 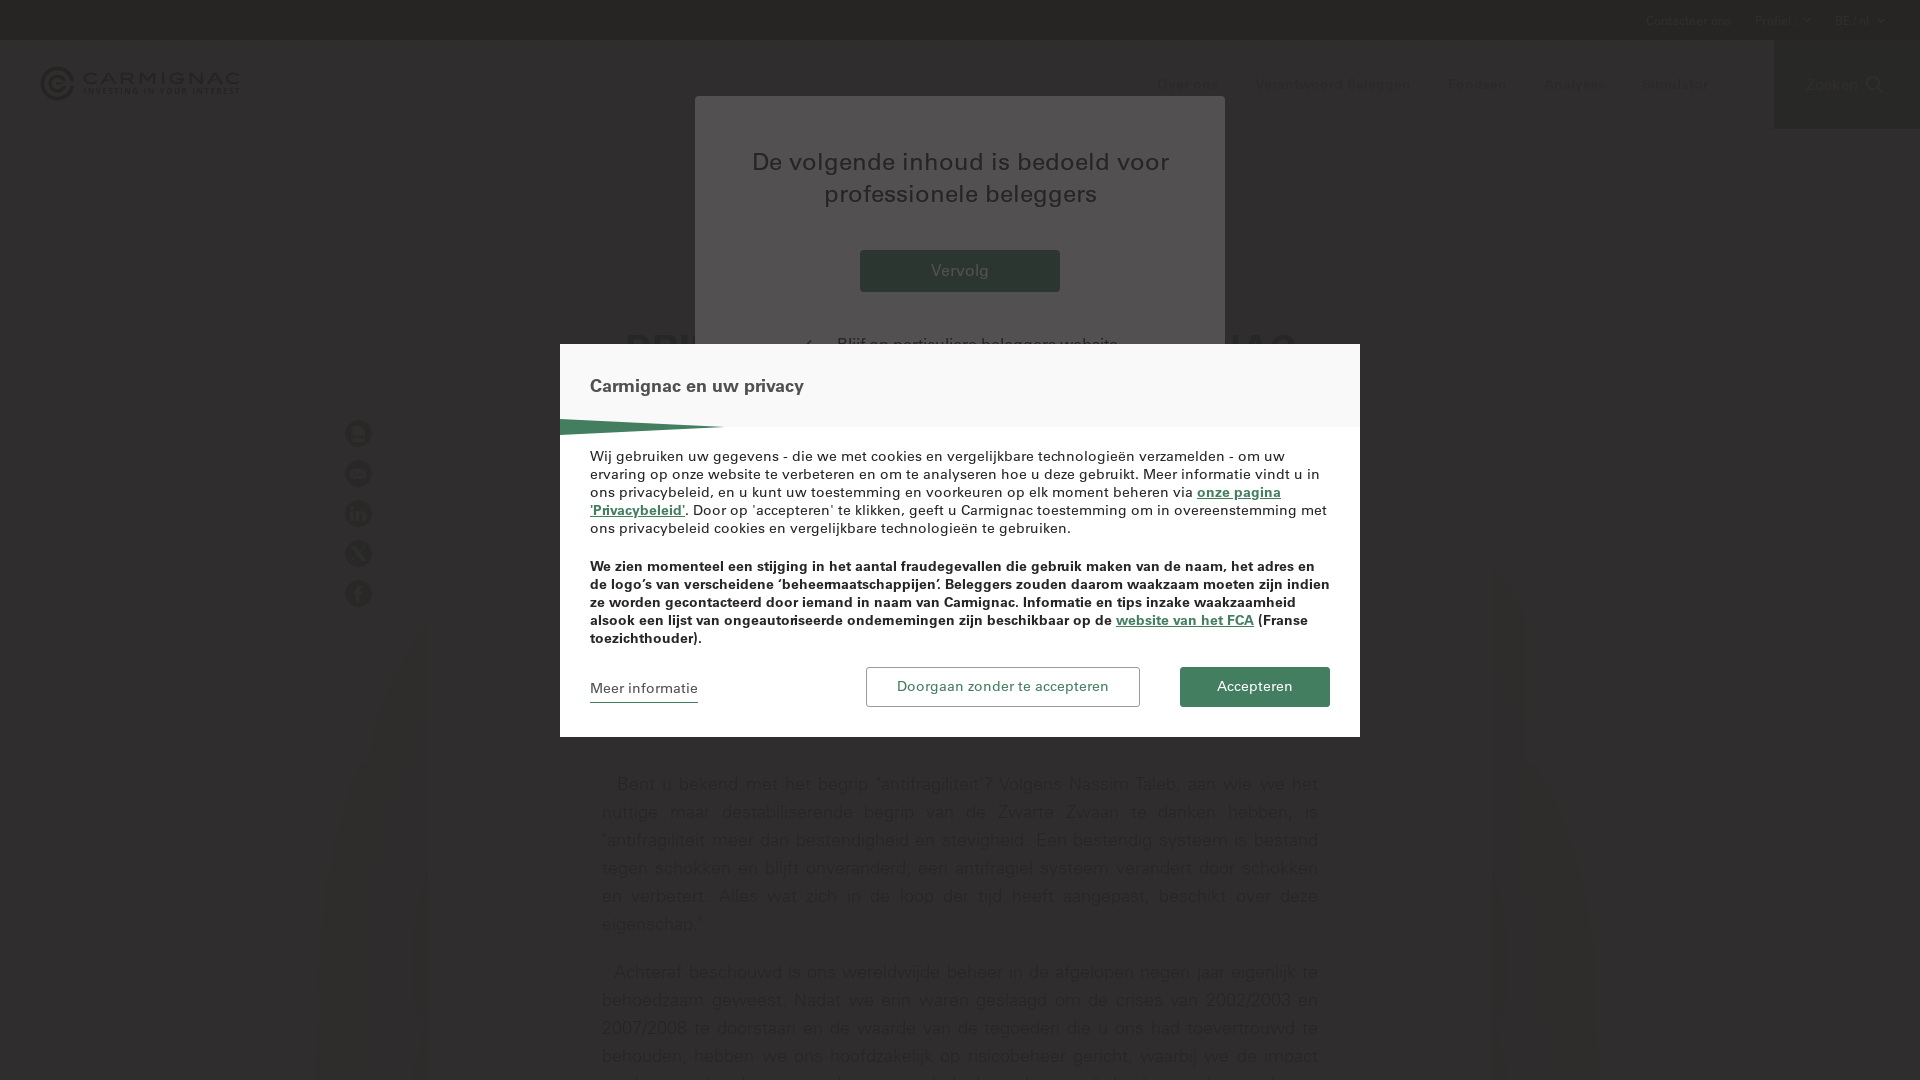 What do you see at coordinates (1574, 84) in the screenshot?
I see `Analyses` at bounding box center [1574, 84].